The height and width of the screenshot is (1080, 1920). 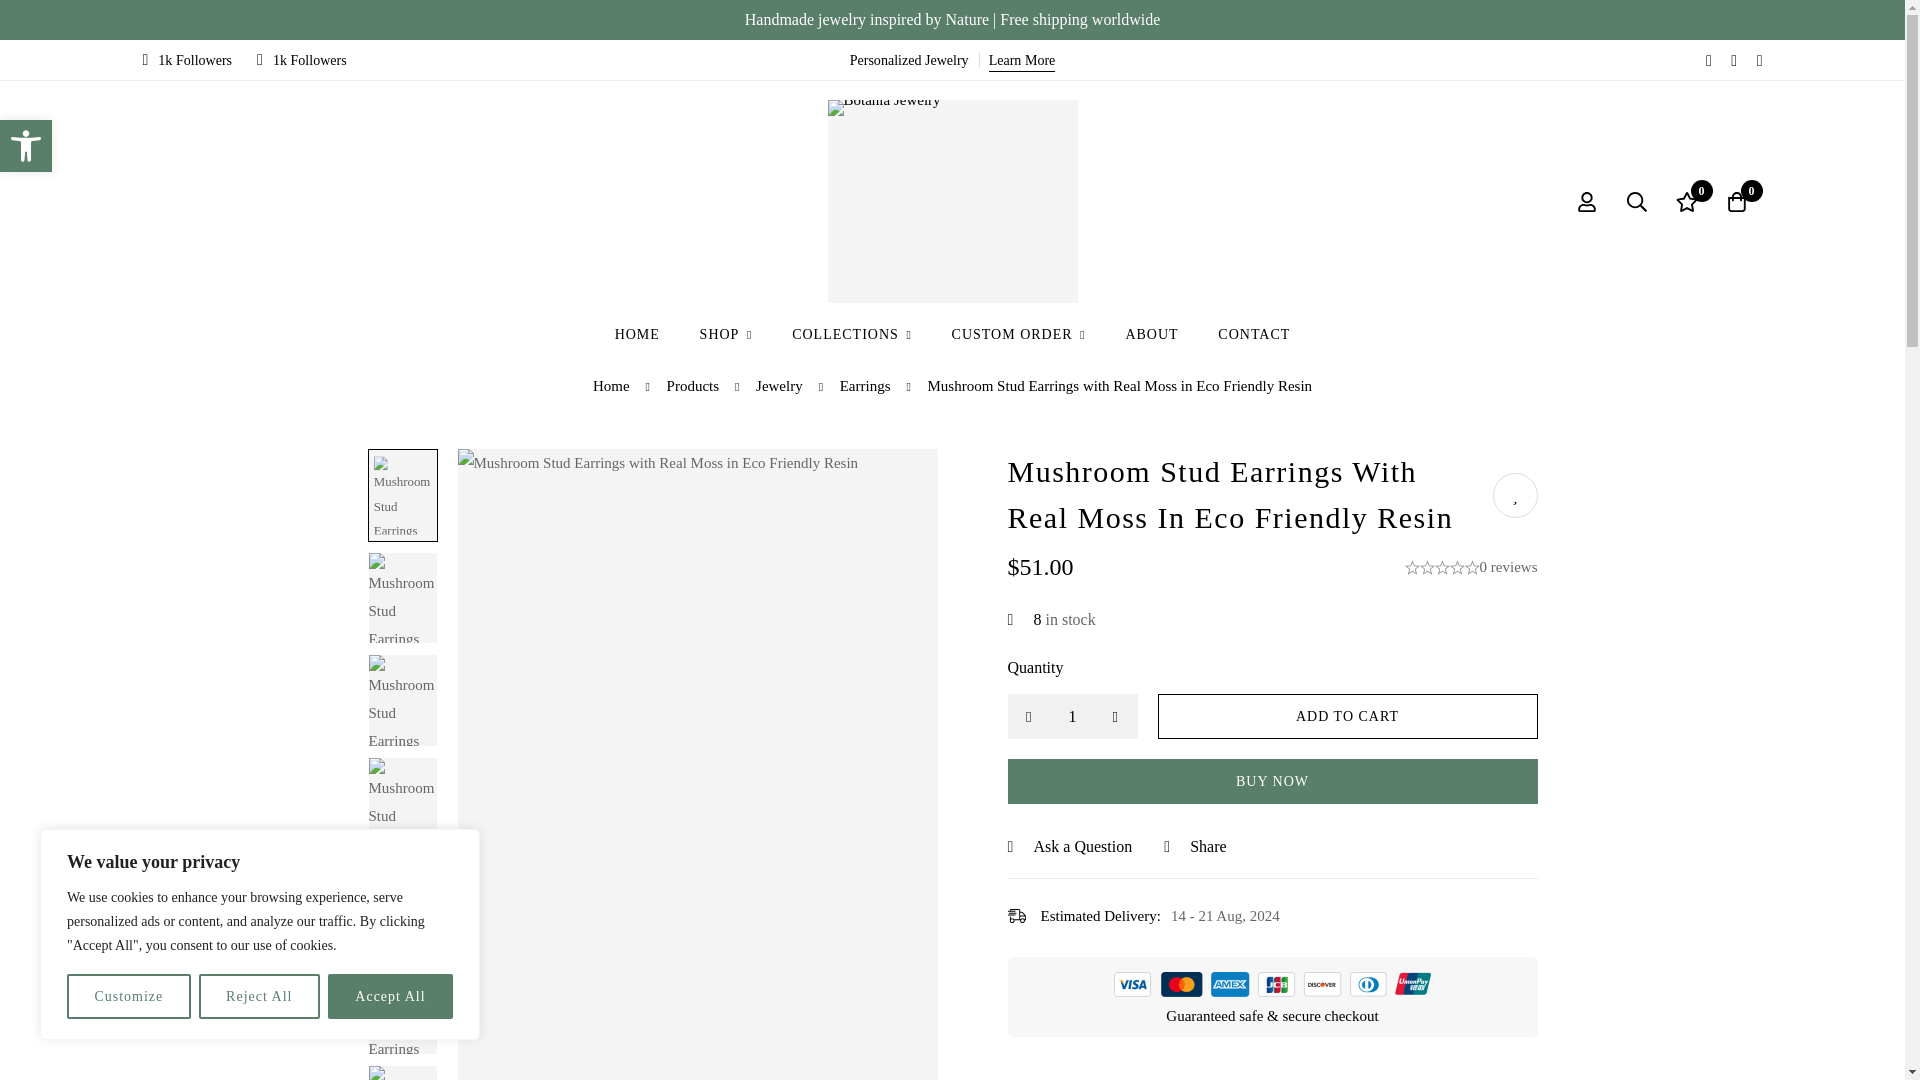 What do you see at coordinates (1022, 60) in the screenshot?
I see `0` at bounding box center [1022, 60].